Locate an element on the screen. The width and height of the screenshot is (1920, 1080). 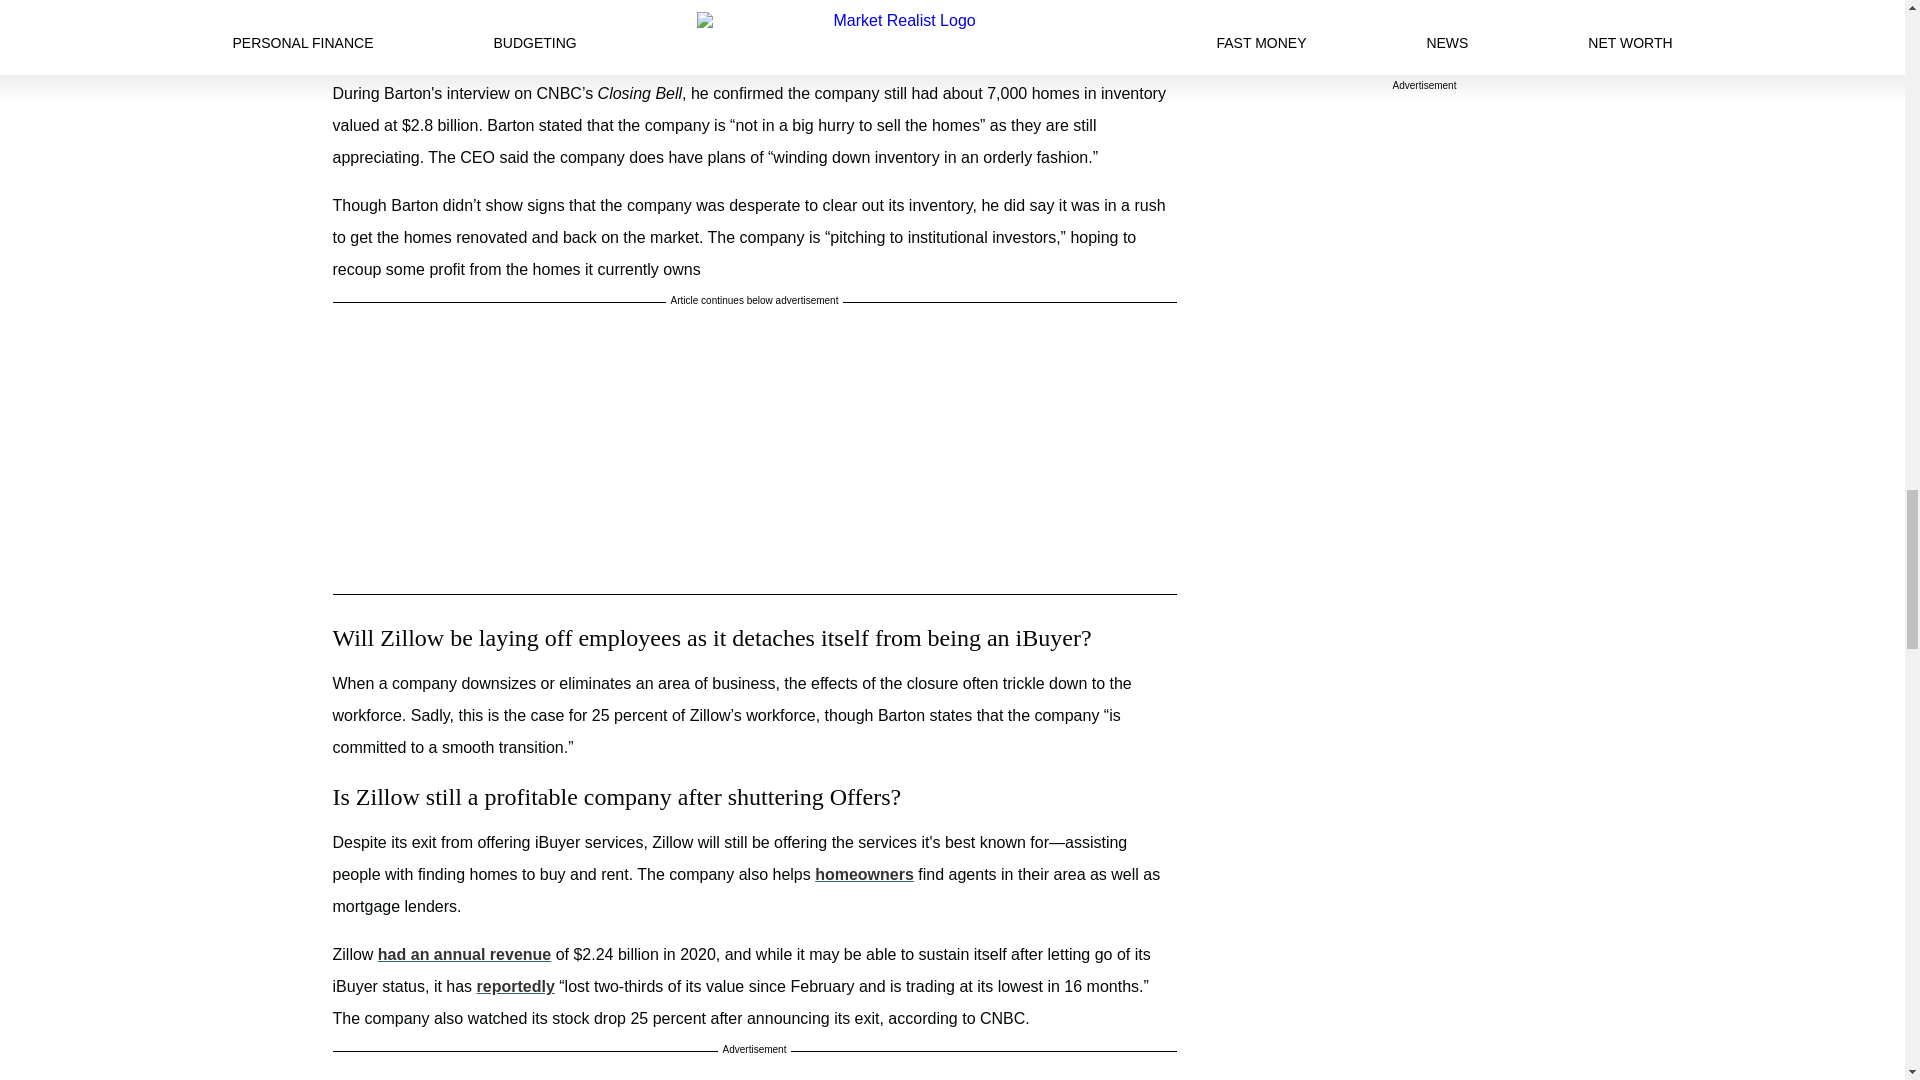
homeowners is located at coordinates (864, 874).